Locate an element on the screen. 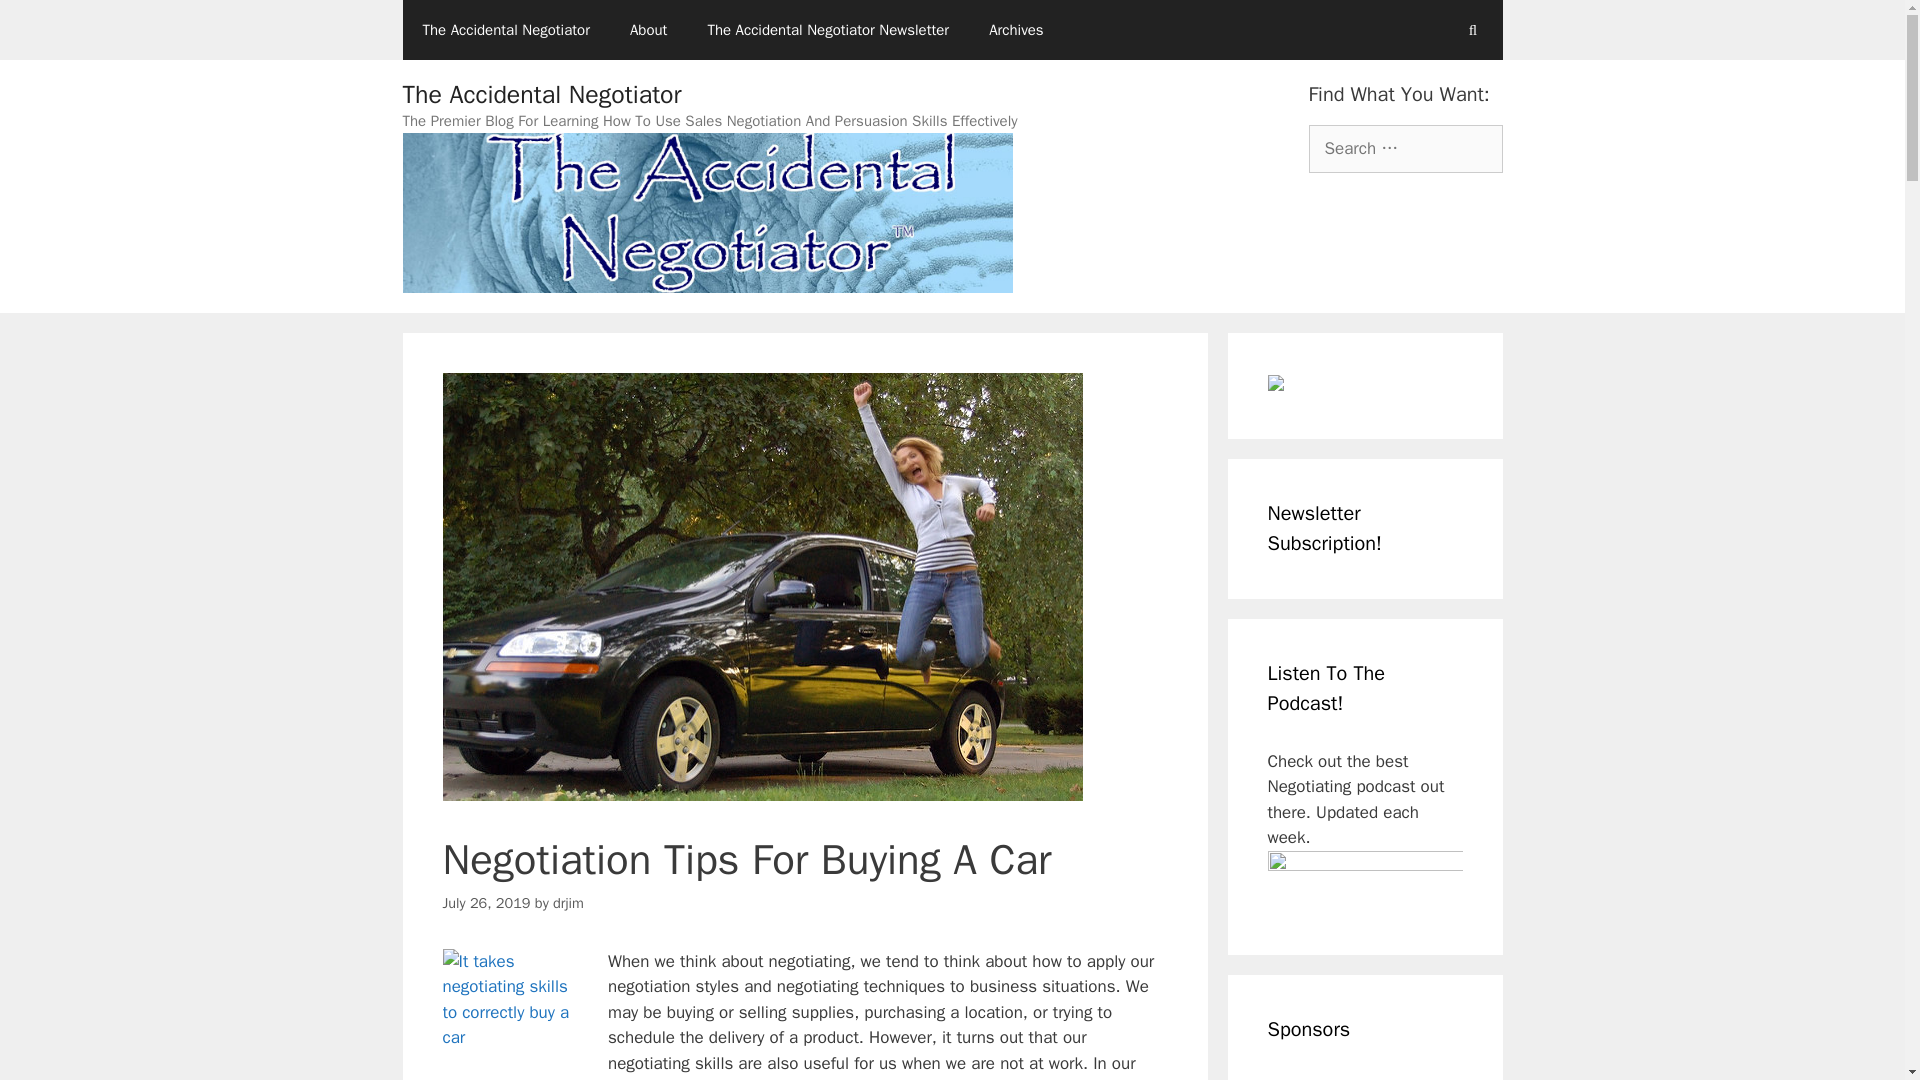 The image size is (1920, 1080). The Accidental Negotiator Newsletter is located at coordinates (828, 30).